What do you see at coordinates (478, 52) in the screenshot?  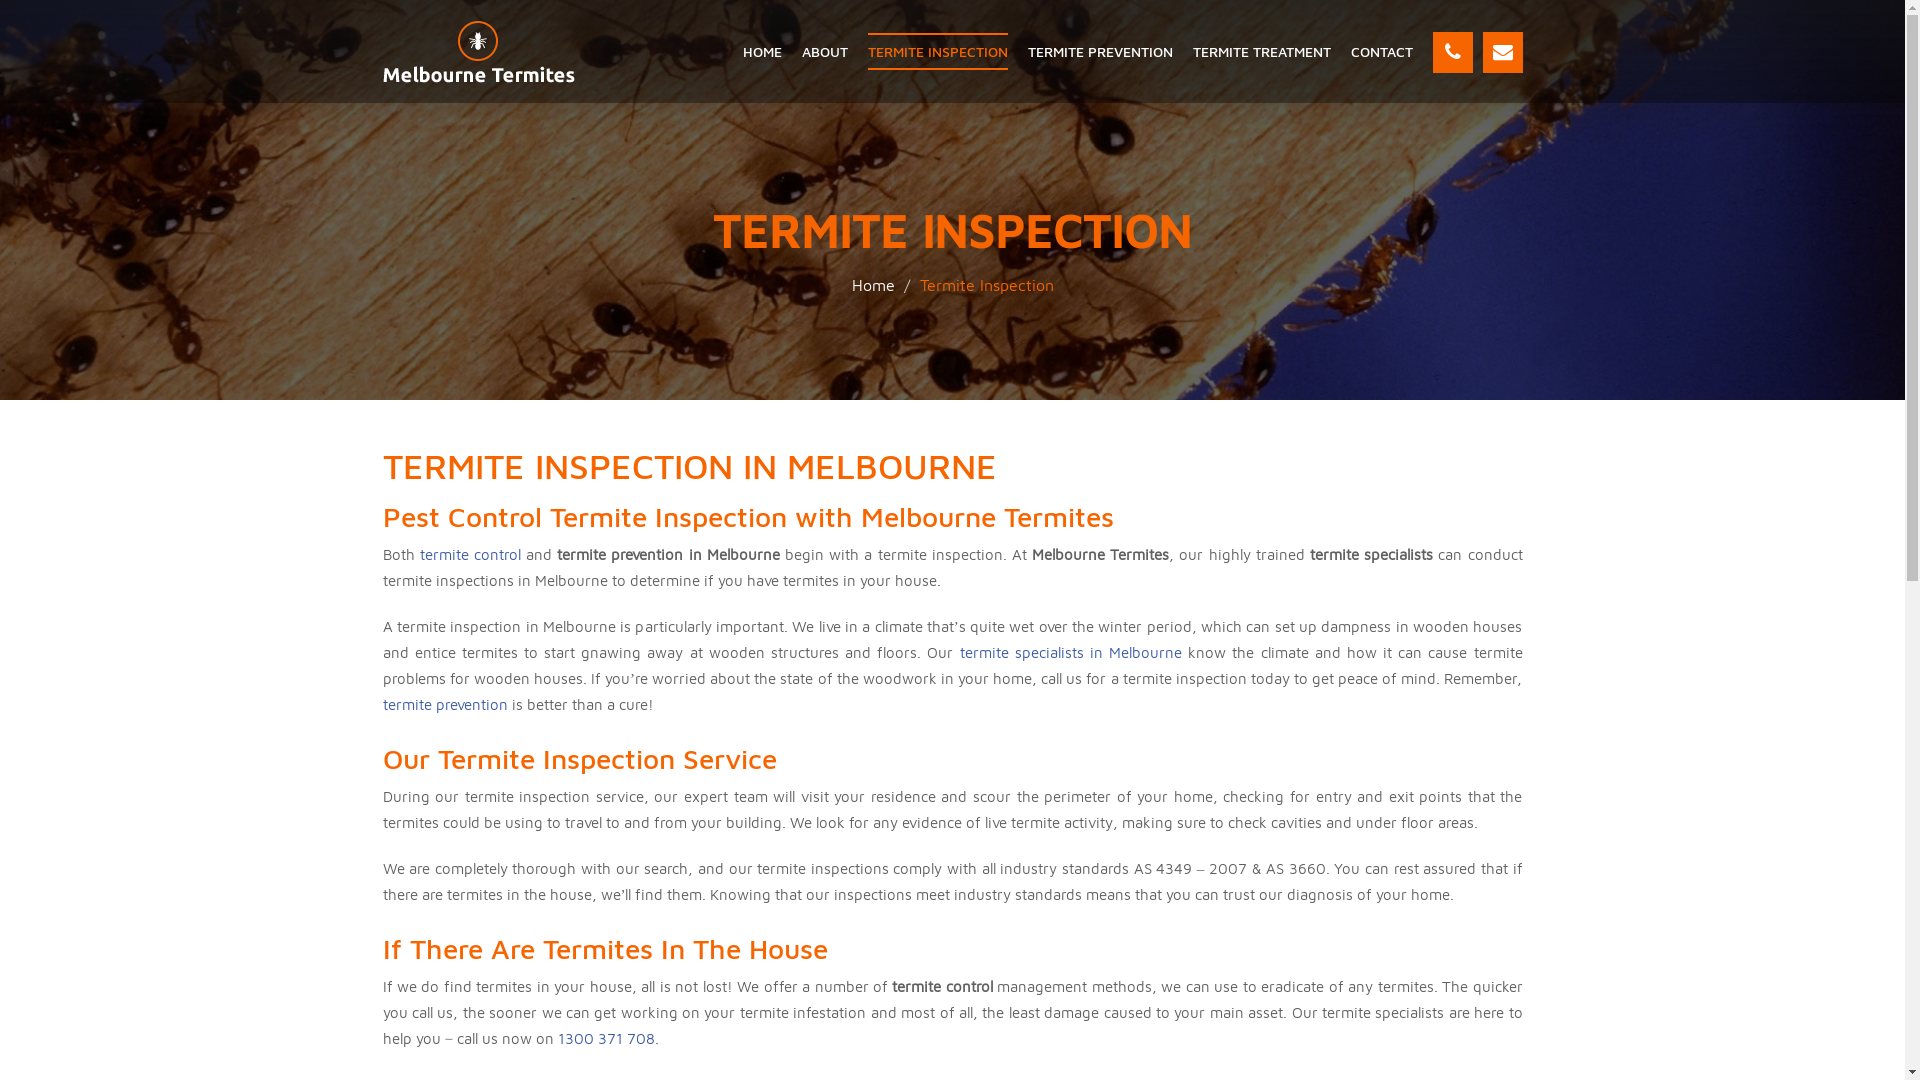 I see `Melbourne Termites` at bounding box center [478, 52].